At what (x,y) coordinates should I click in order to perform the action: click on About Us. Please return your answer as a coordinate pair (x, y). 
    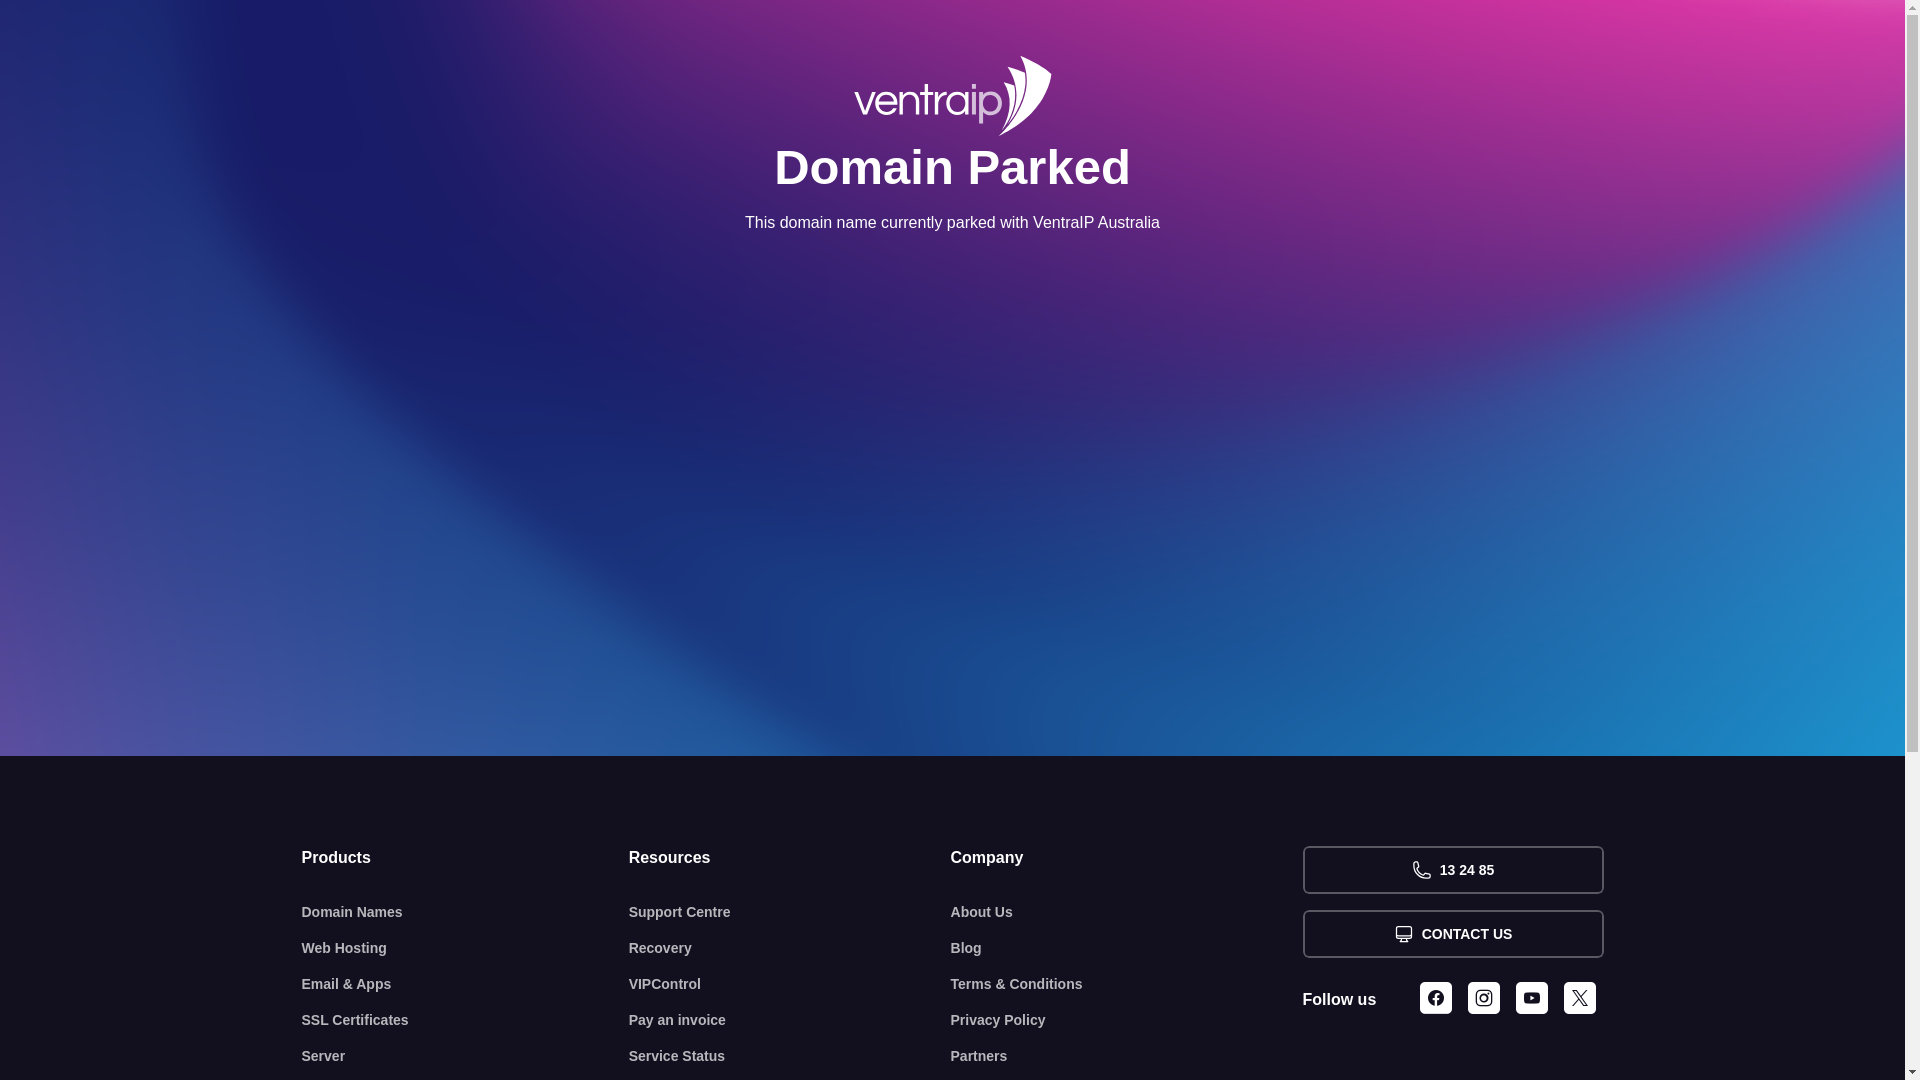
    Looking at the image, I should click on (1127, 912).